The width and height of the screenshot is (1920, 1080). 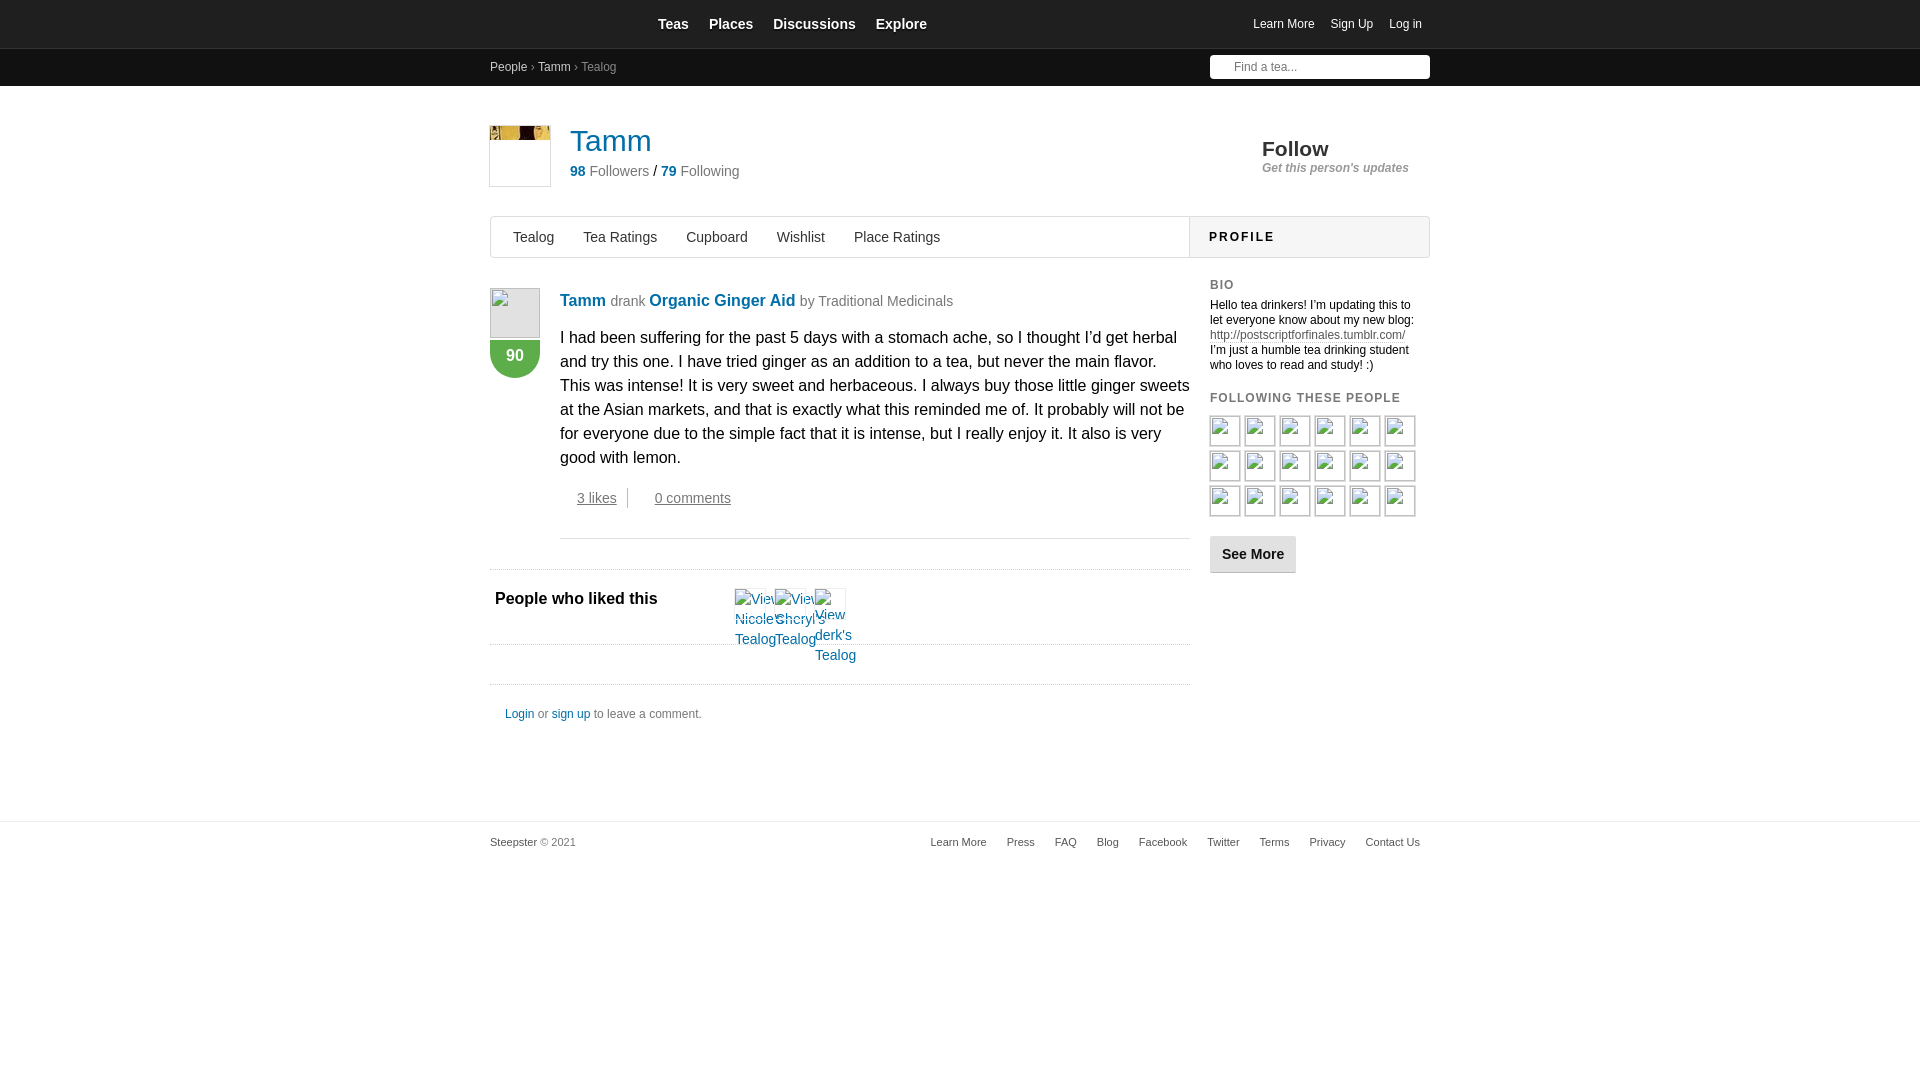 I want to click on View SpecialTea Brew's Tealog, so click(x=1259, y=508).